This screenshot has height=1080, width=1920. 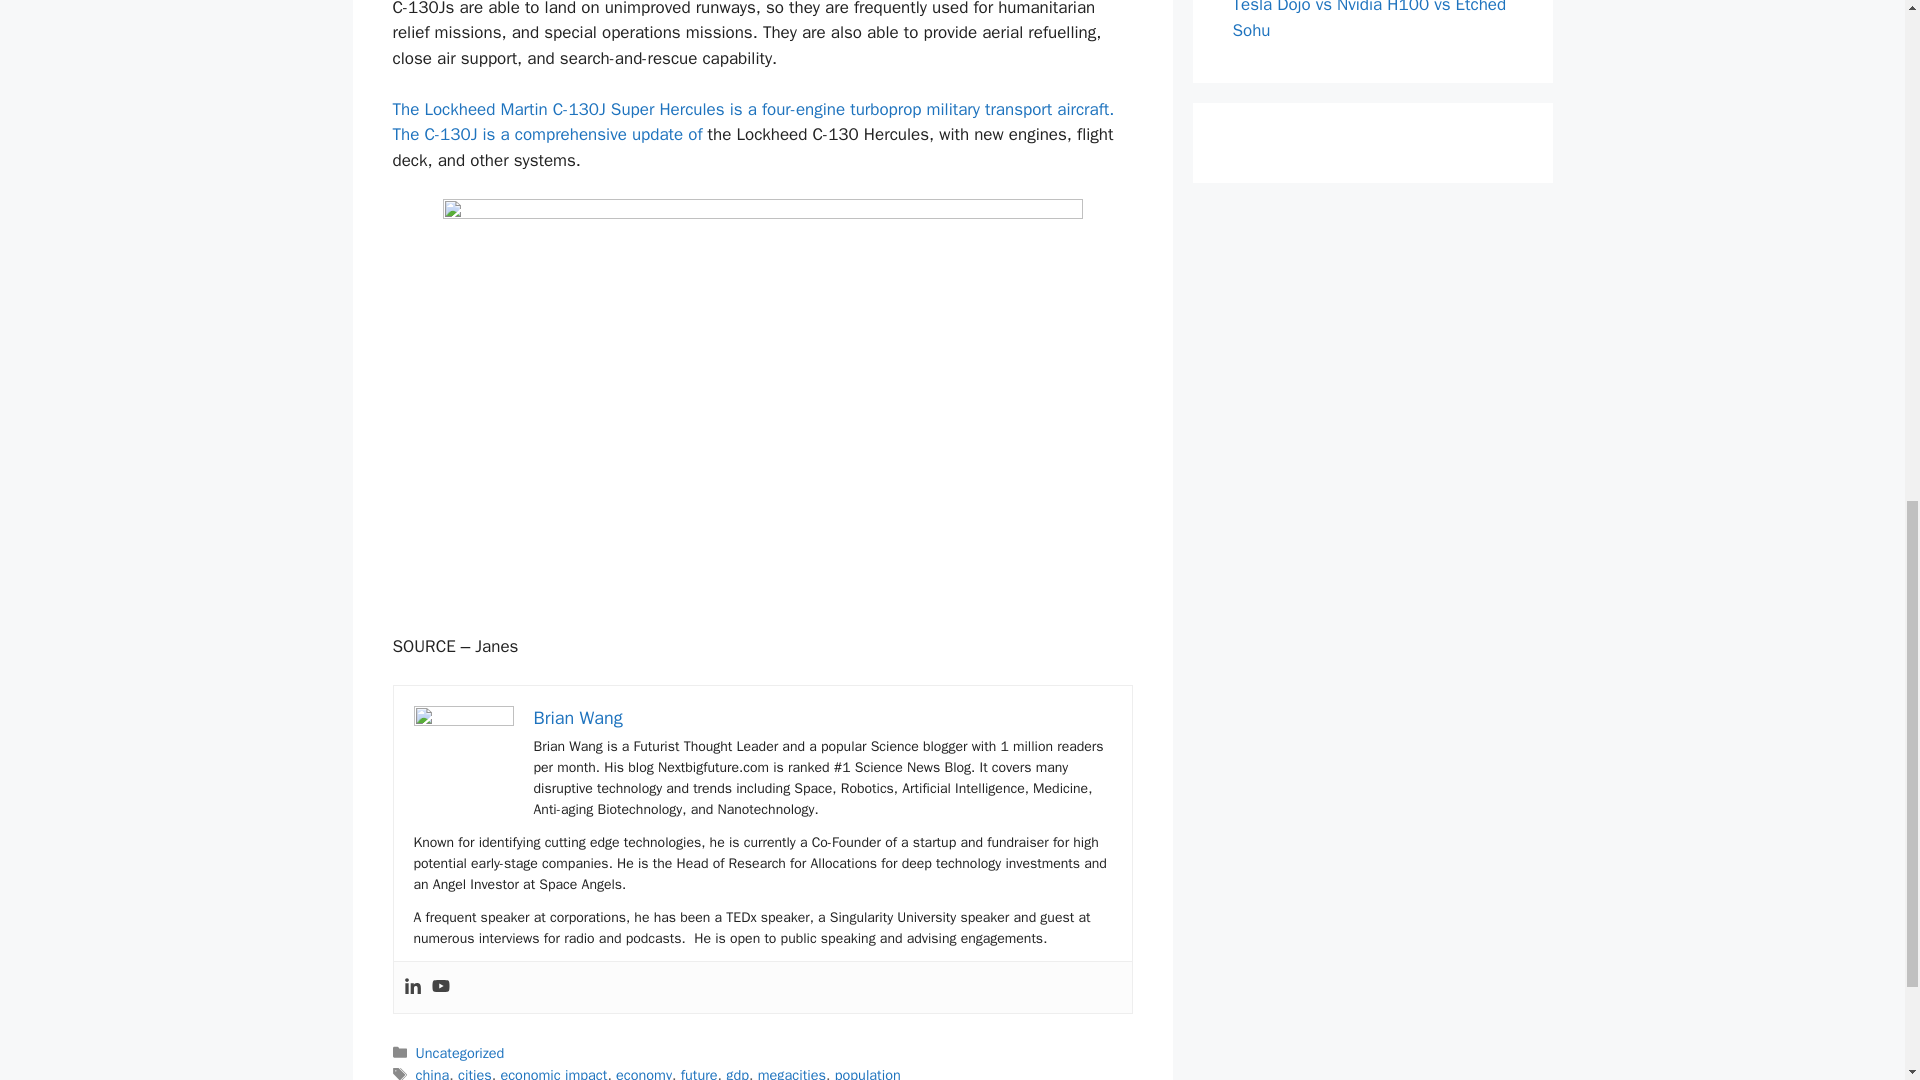 I want to click on megacities, so click(x=792, y=1072).